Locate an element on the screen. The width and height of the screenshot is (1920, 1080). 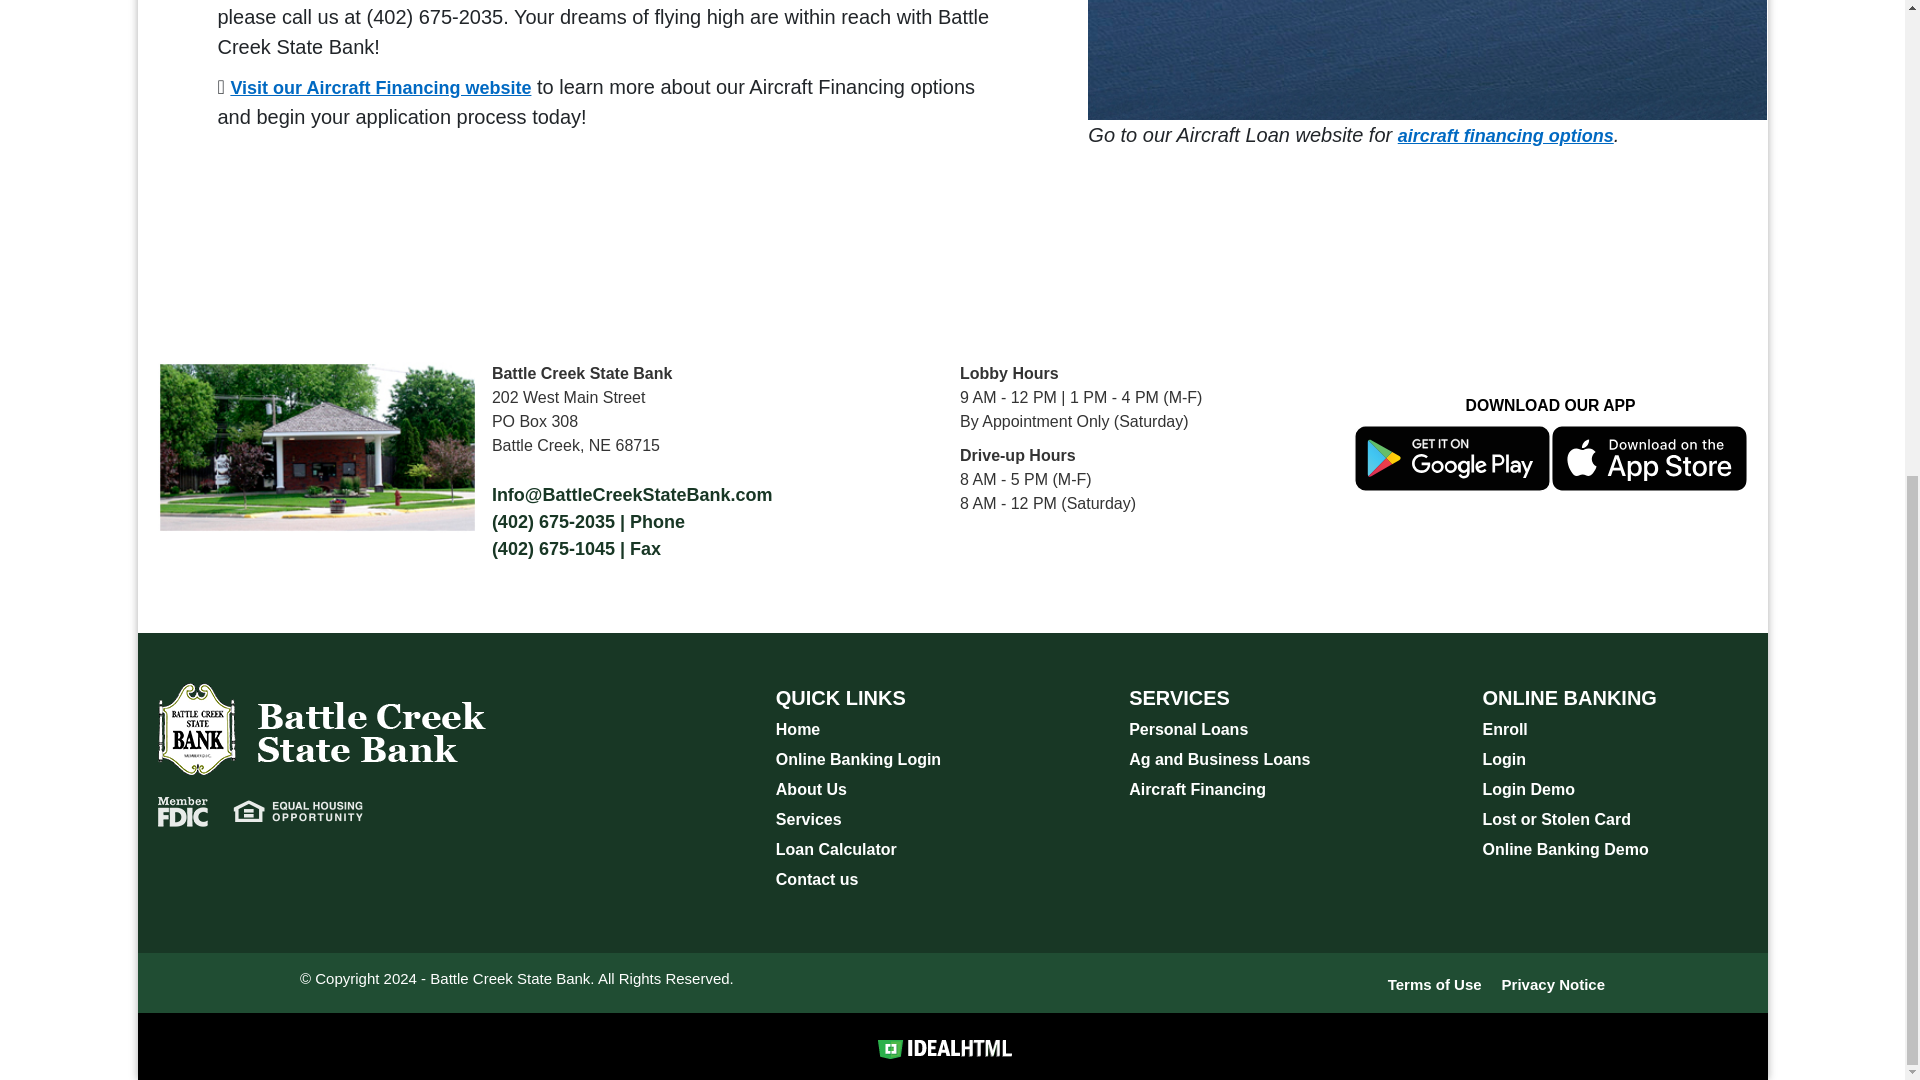
Aircraft Loans by Battle Creek State Bank is located at coordinates (1506, 136).